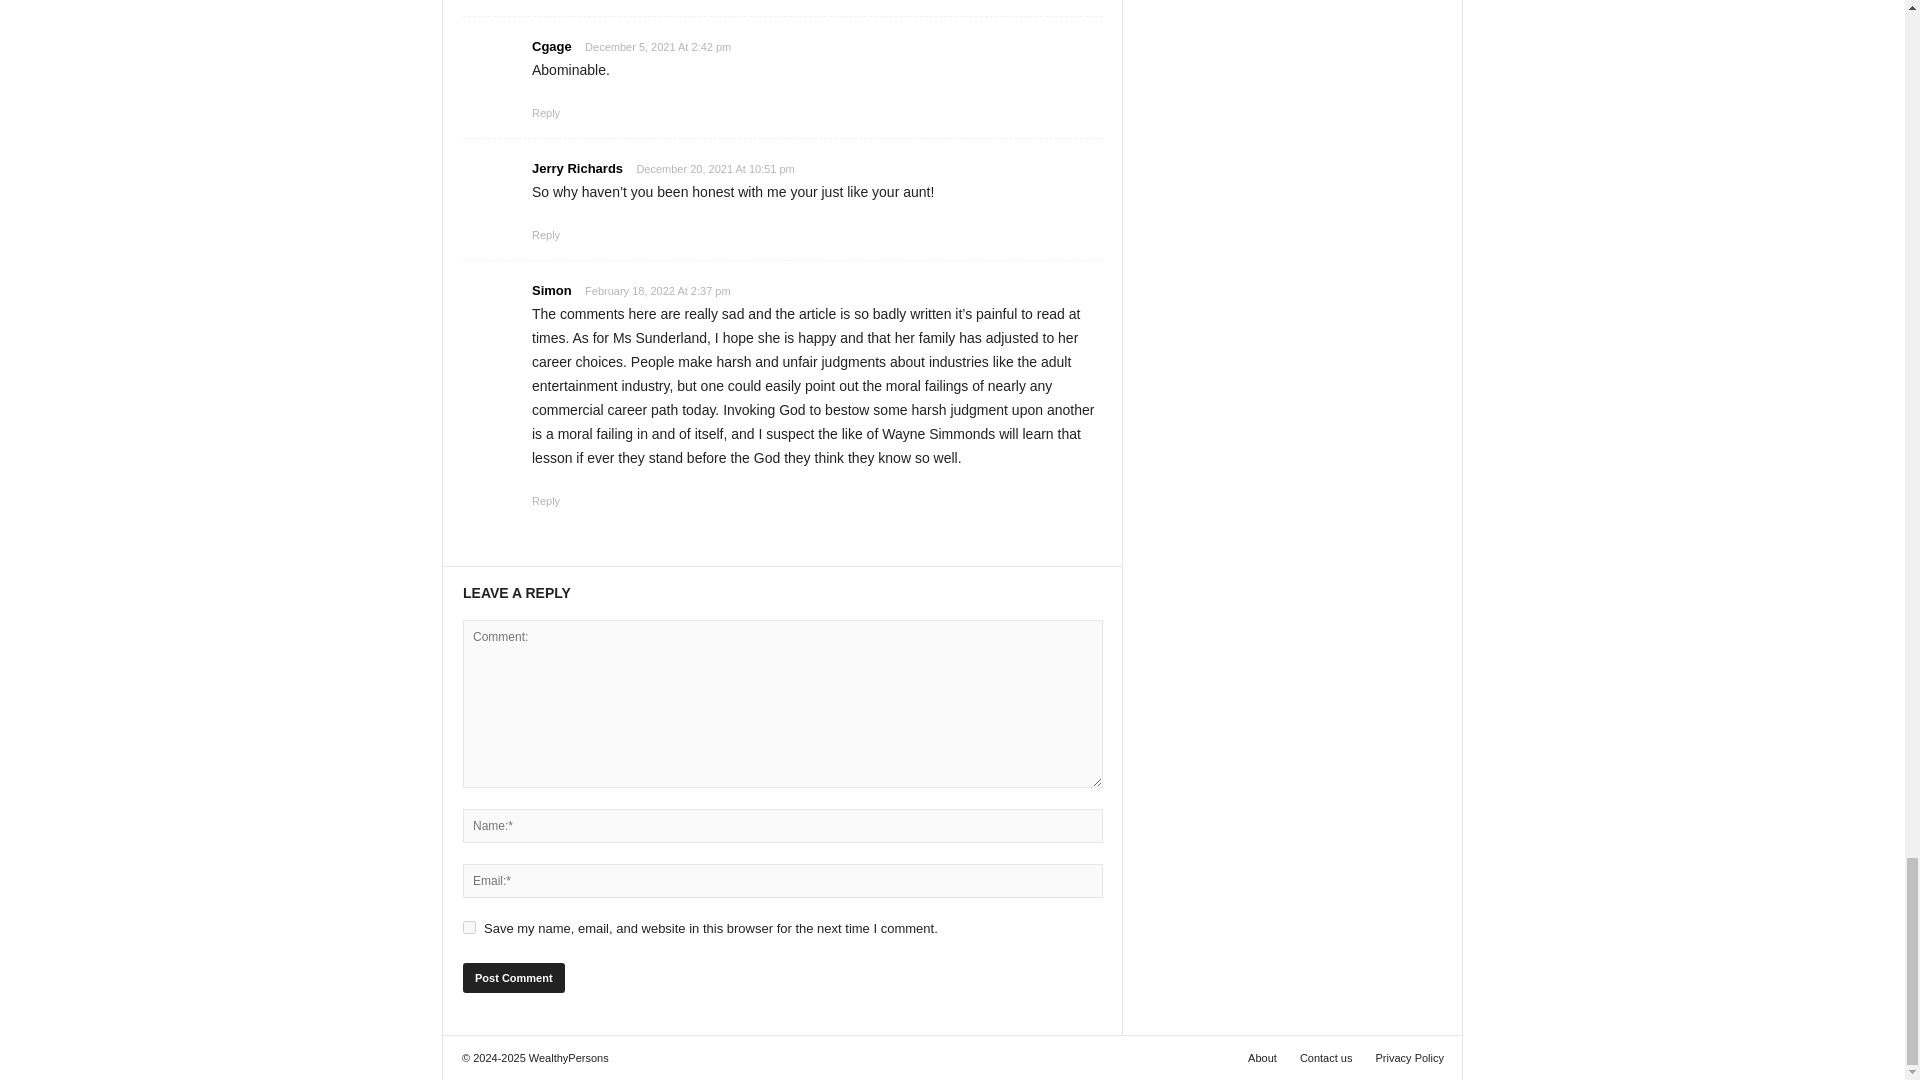 This screenshot has height=1080, width=1920. What do you see at coordinates (714, 169) in the screenshot?
I see `December 20, 2021 At 10:51 pm` at bounding box center [714, 169].